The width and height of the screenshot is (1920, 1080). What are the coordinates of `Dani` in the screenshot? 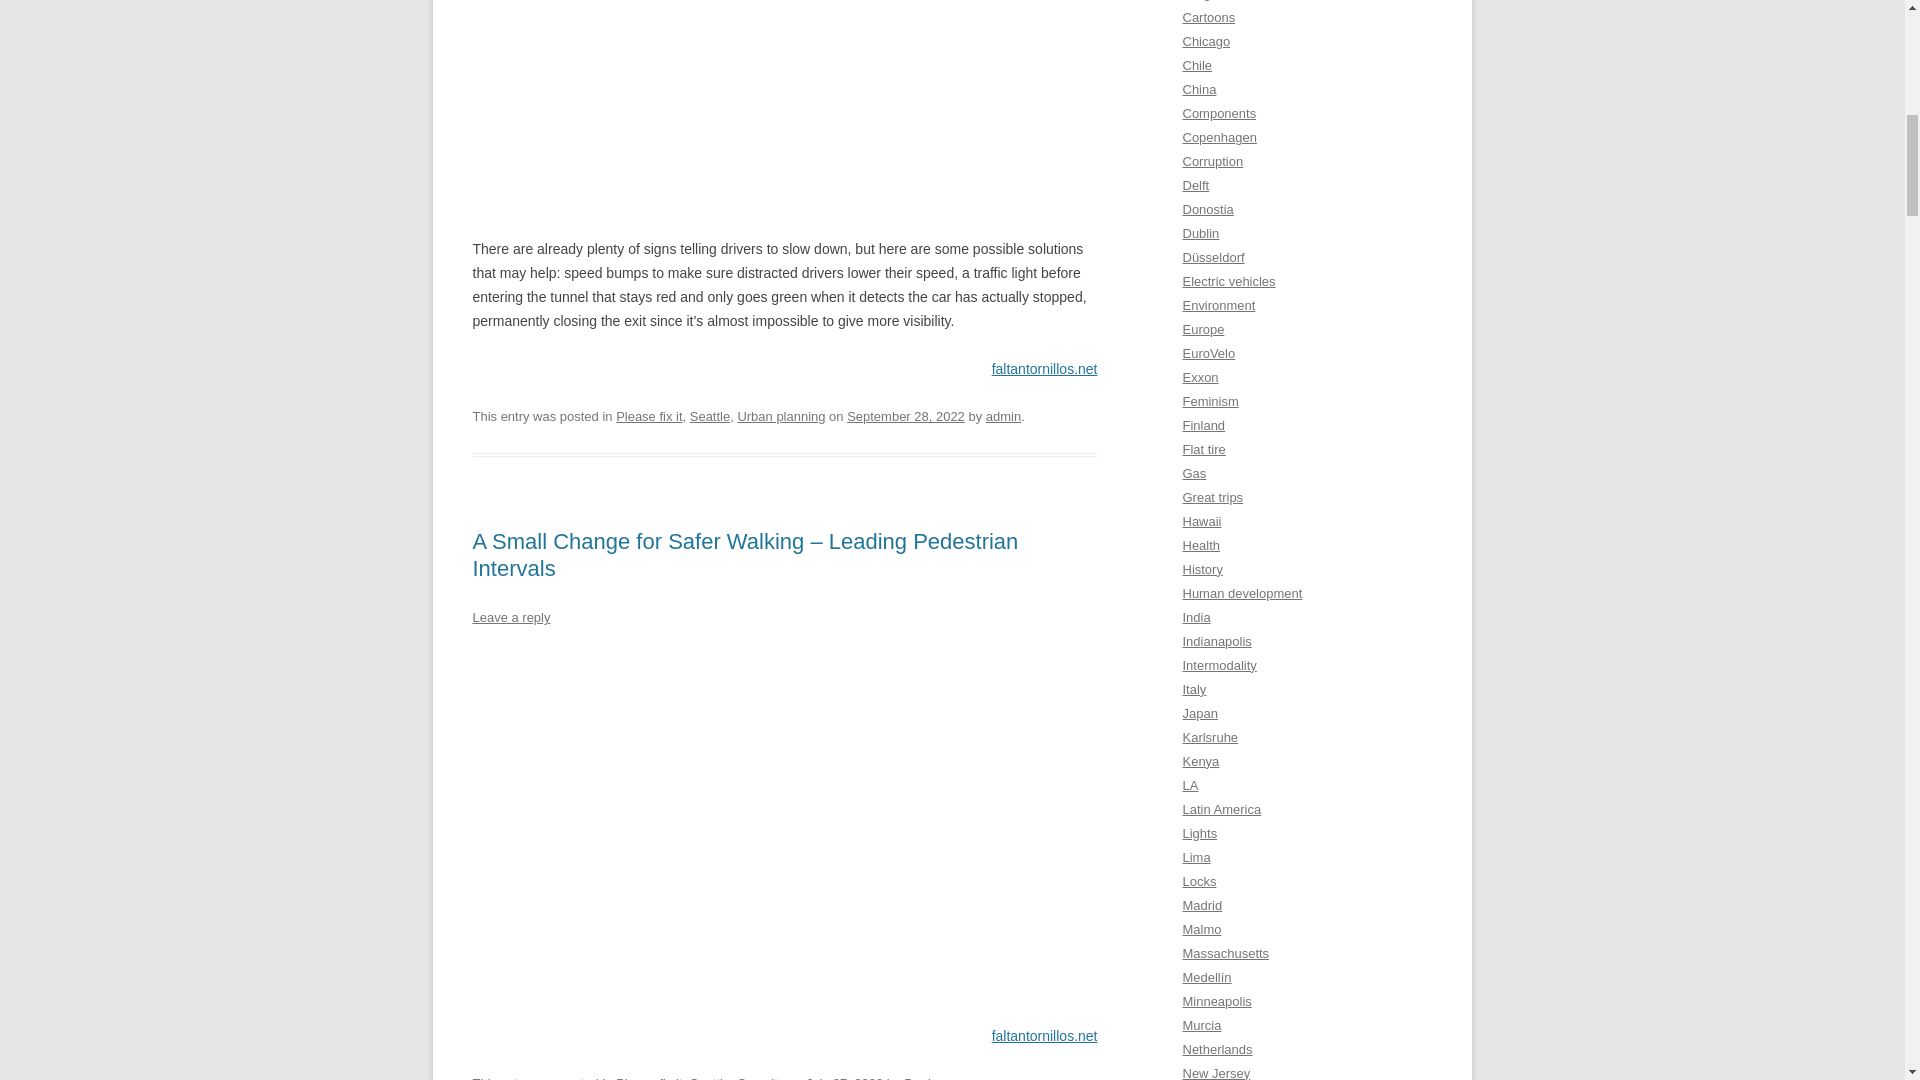 It's located at (918, 1078).